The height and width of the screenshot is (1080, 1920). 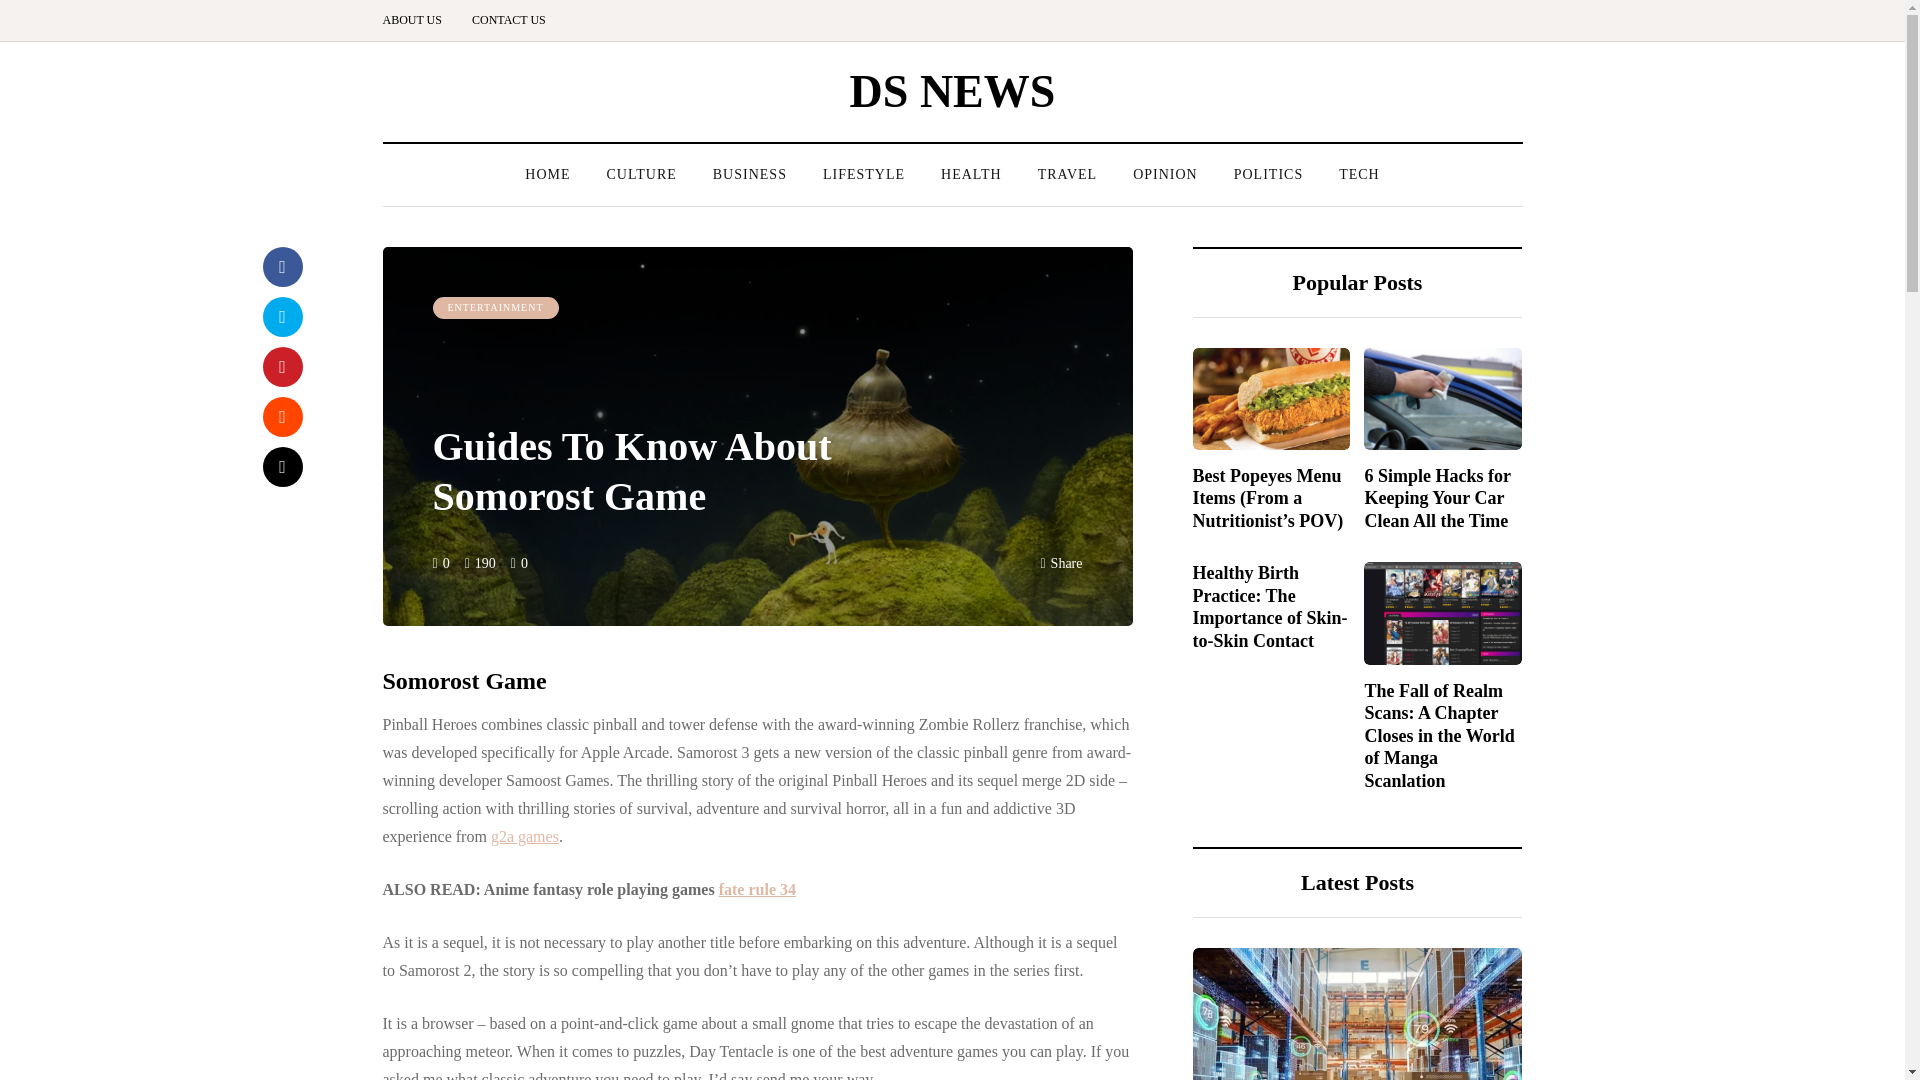 What do you see at coordinates (1165, 174) in the screenshot?
I see `OPINION` at bounding box center [1165, 174].